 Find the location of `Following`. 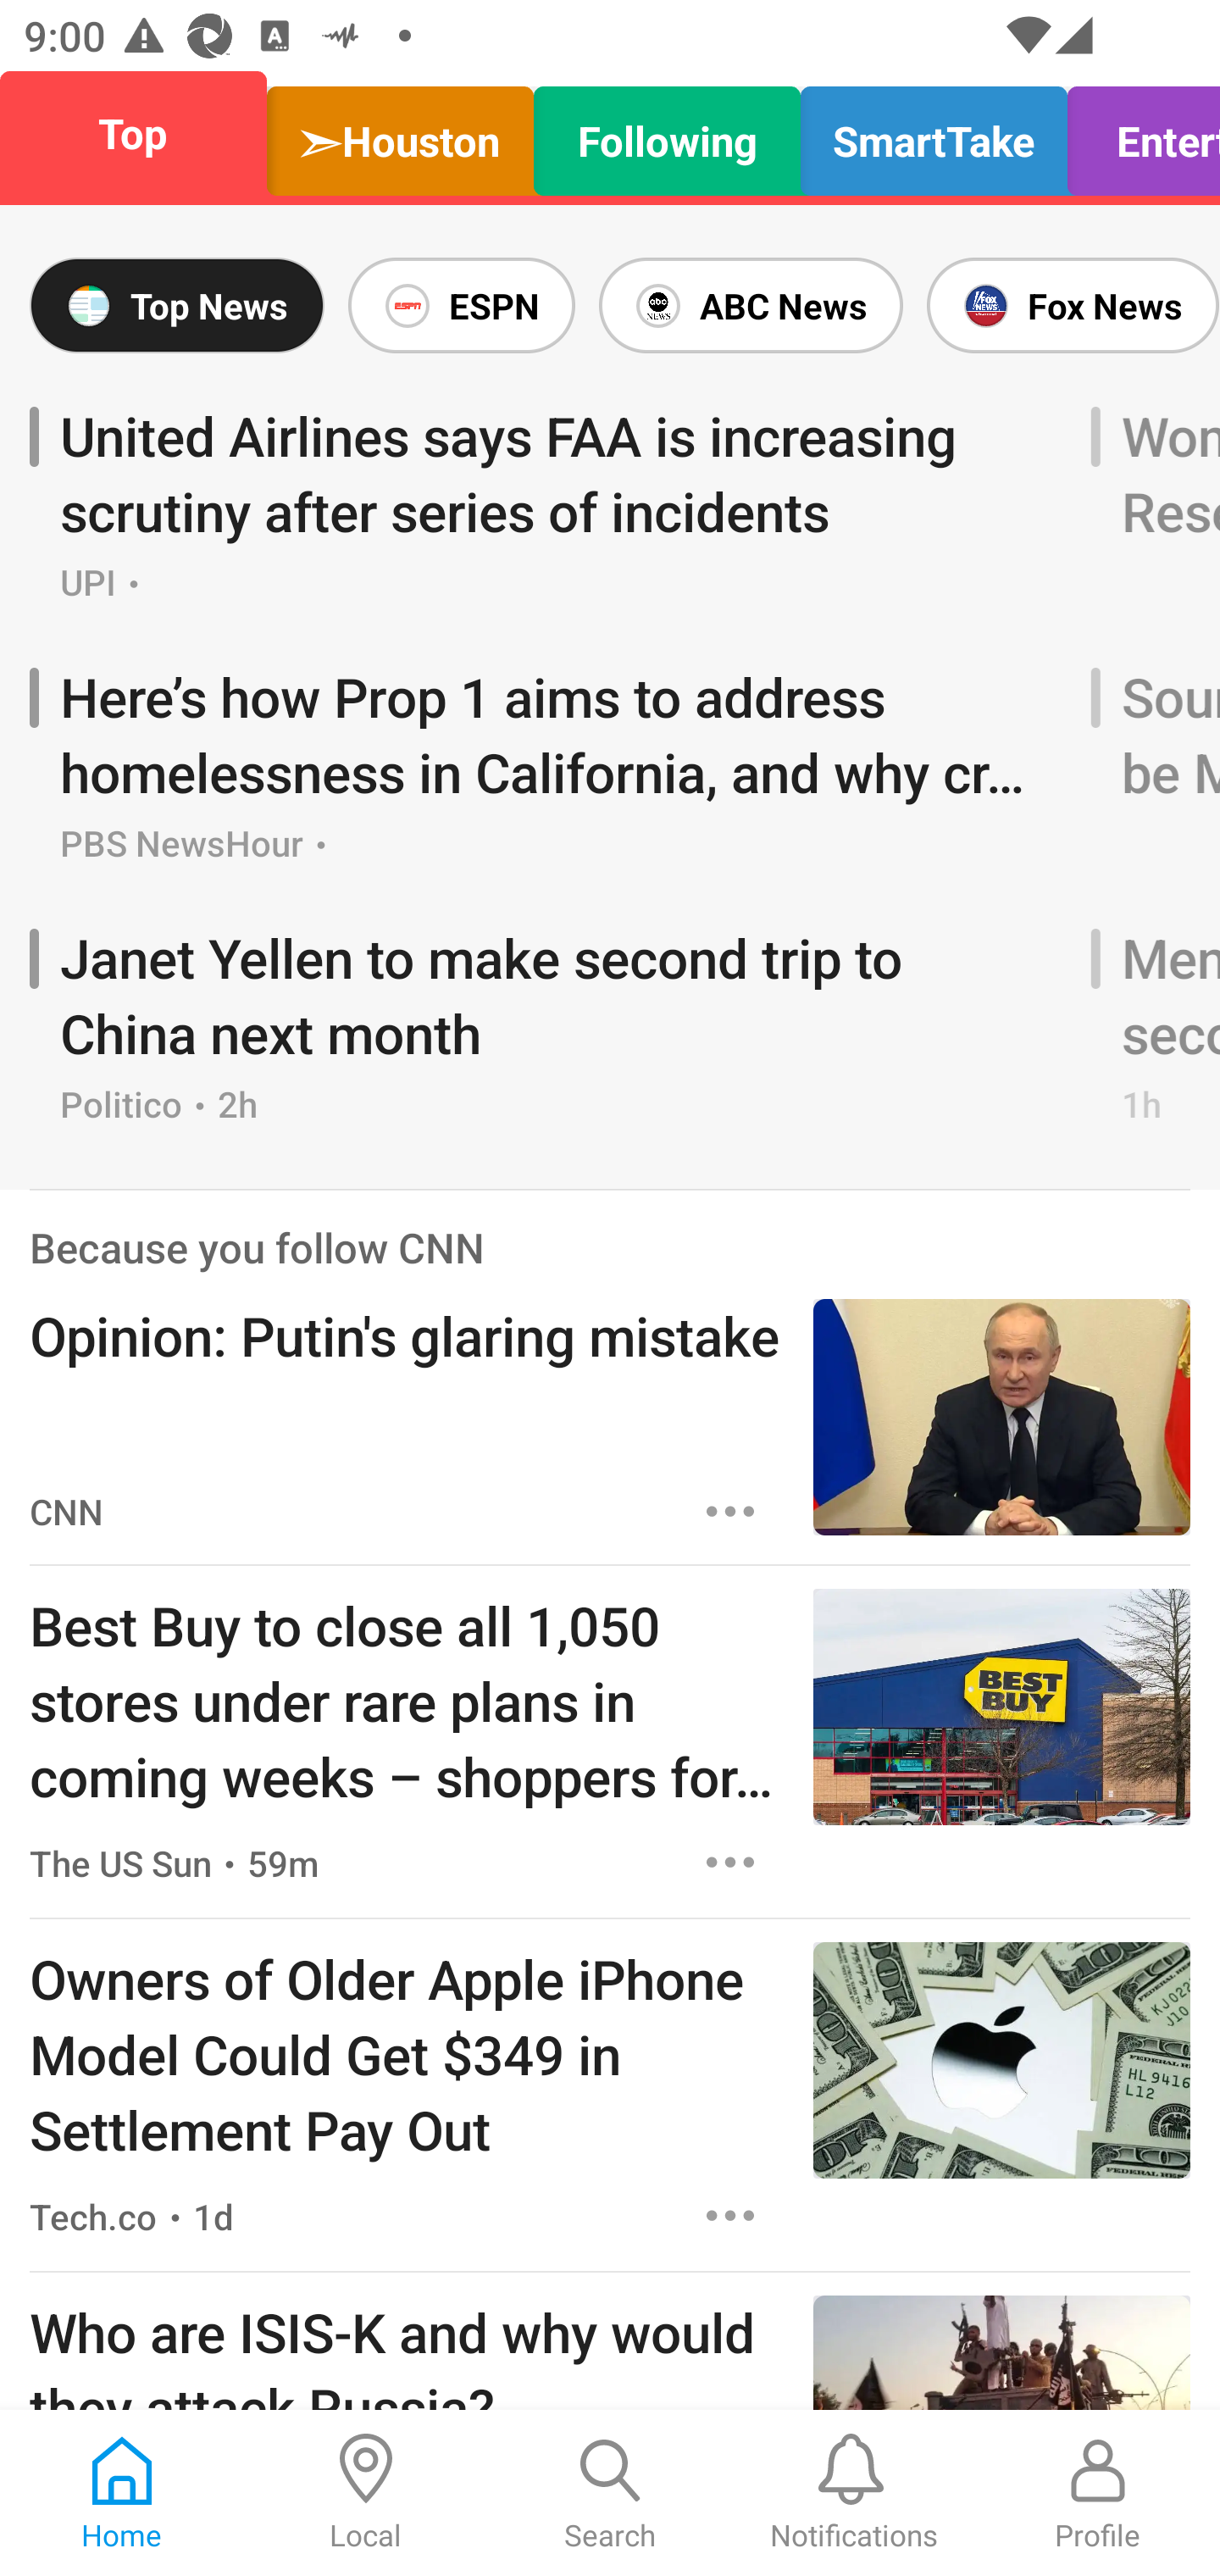

Following is located at coordinates (668, 134).